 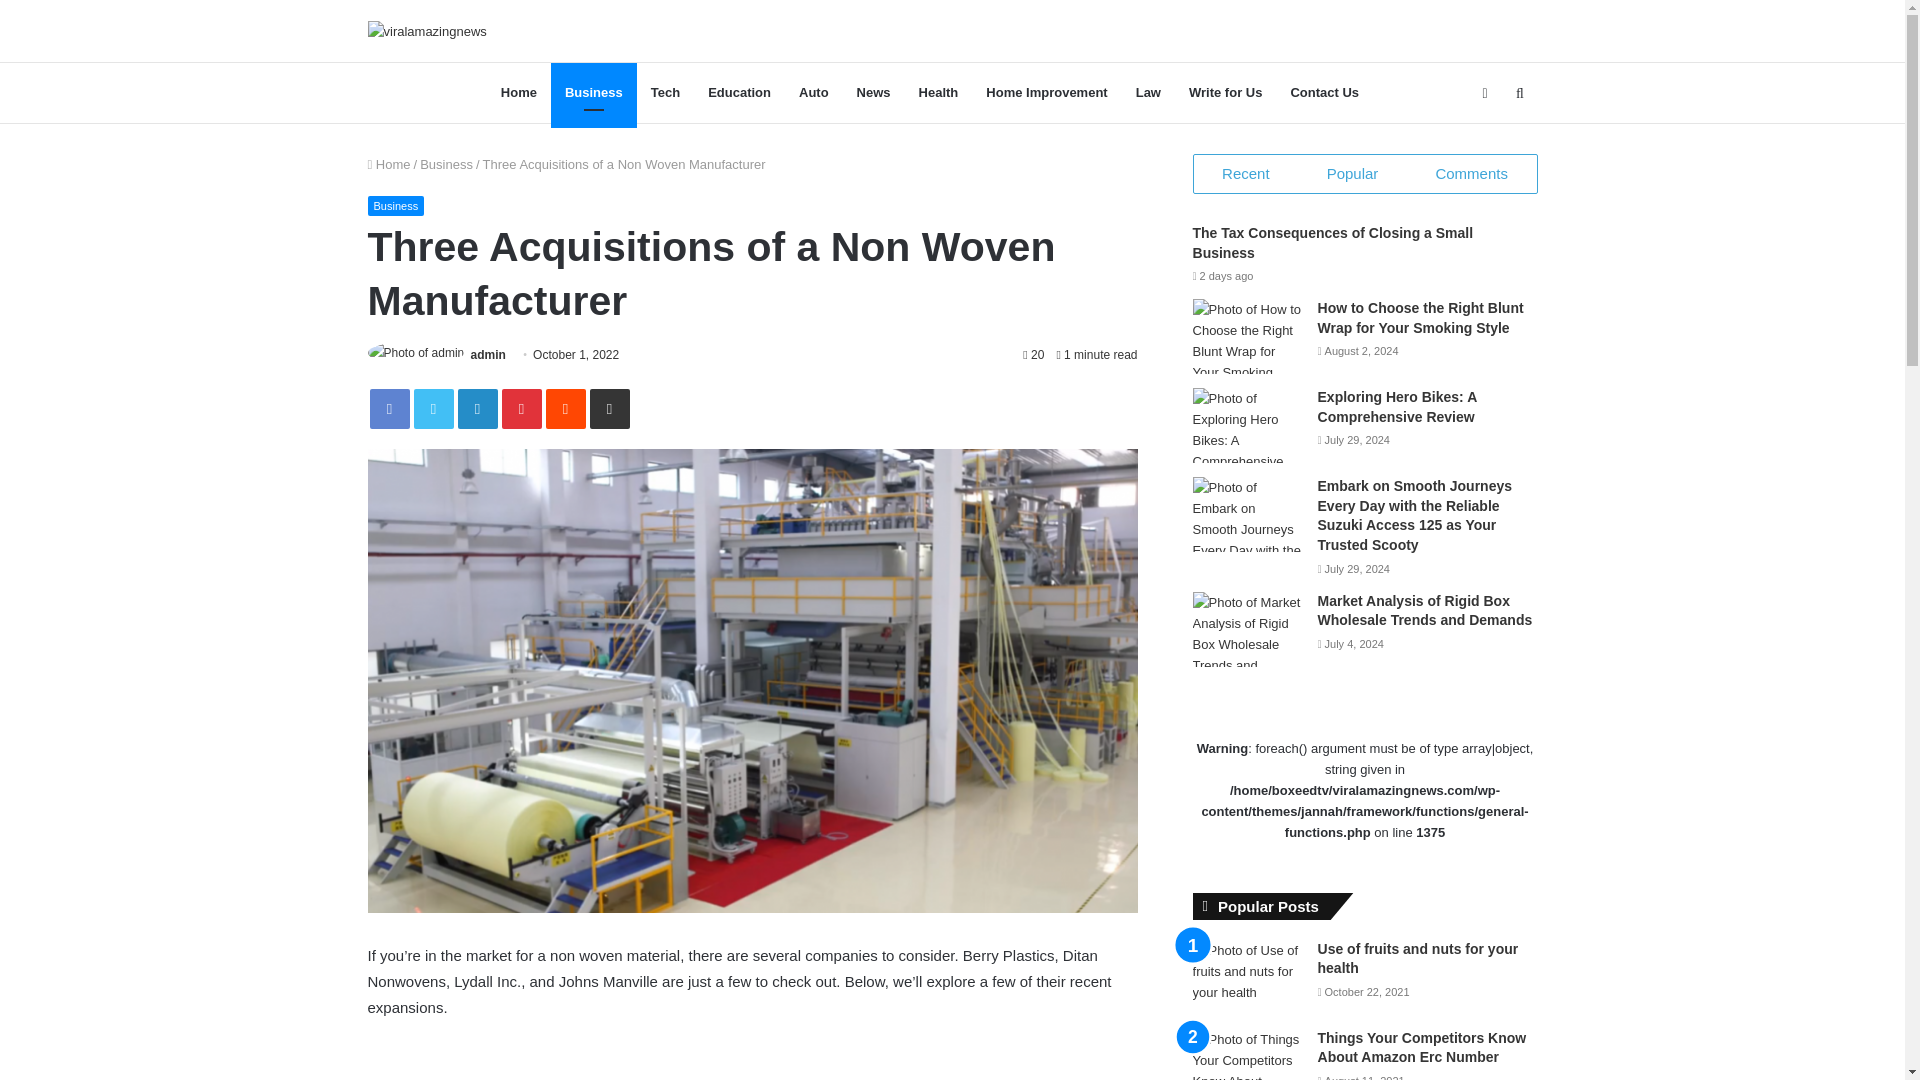 I want to click on Facebook, so click(x=390, y=408).